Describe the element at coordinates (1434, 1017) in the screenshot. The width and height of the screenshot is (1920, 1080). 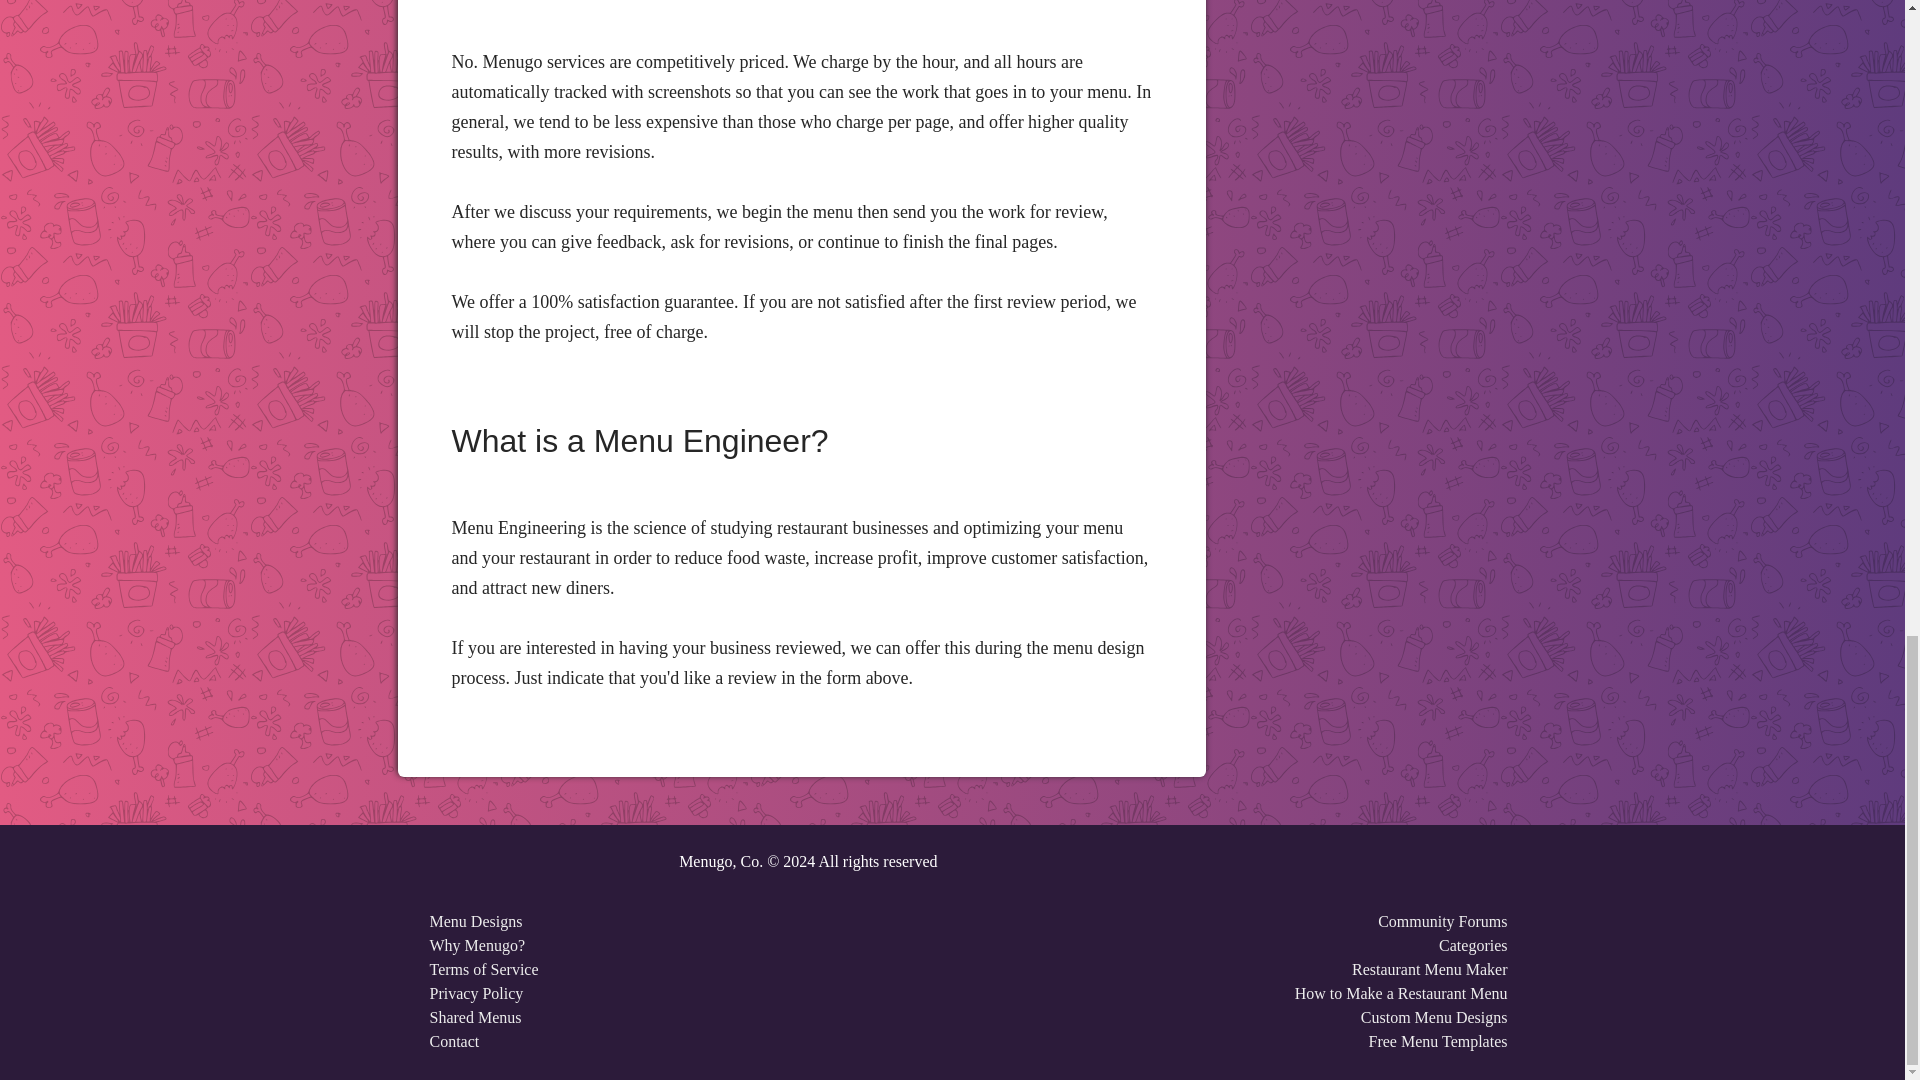
I see `Custom Menu Designs` at that location.